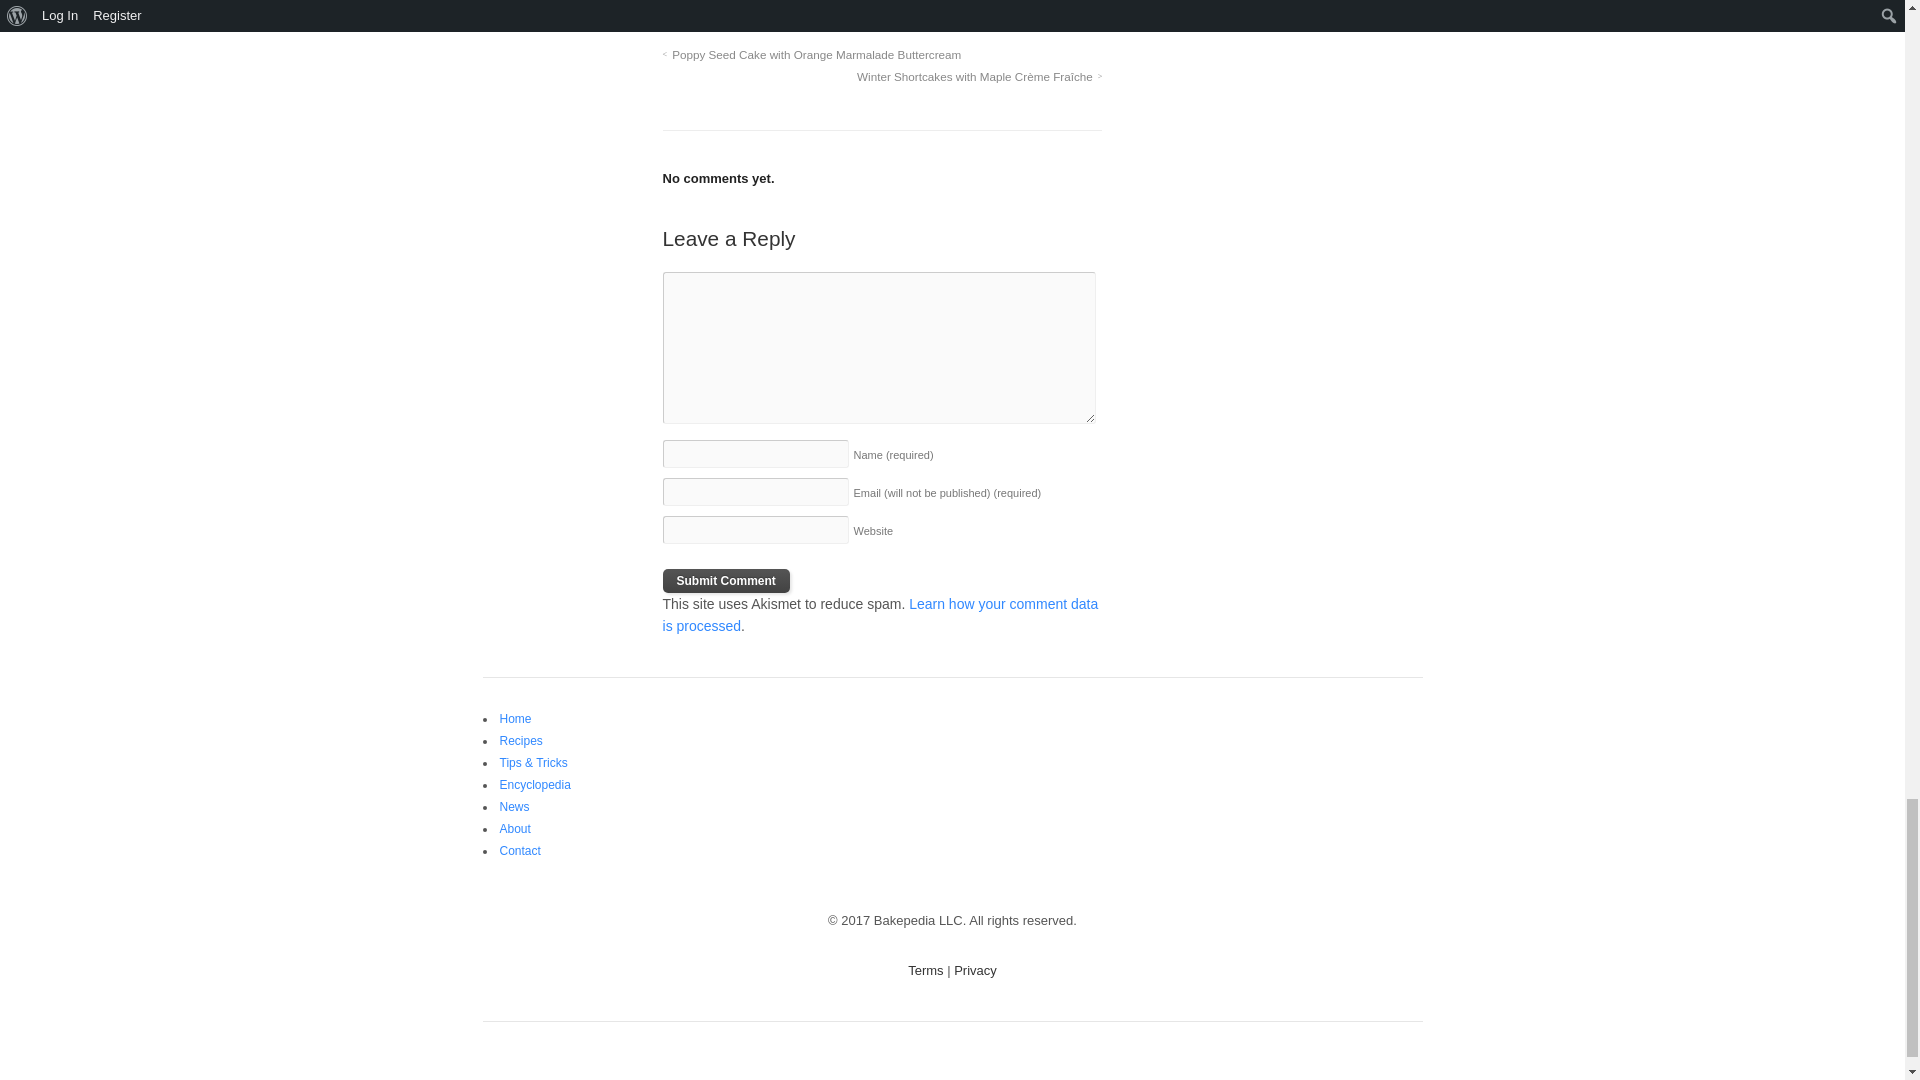  Describe the element at coordinates (890, 14) in the screenshot. I see `apple slab pie` at that location.